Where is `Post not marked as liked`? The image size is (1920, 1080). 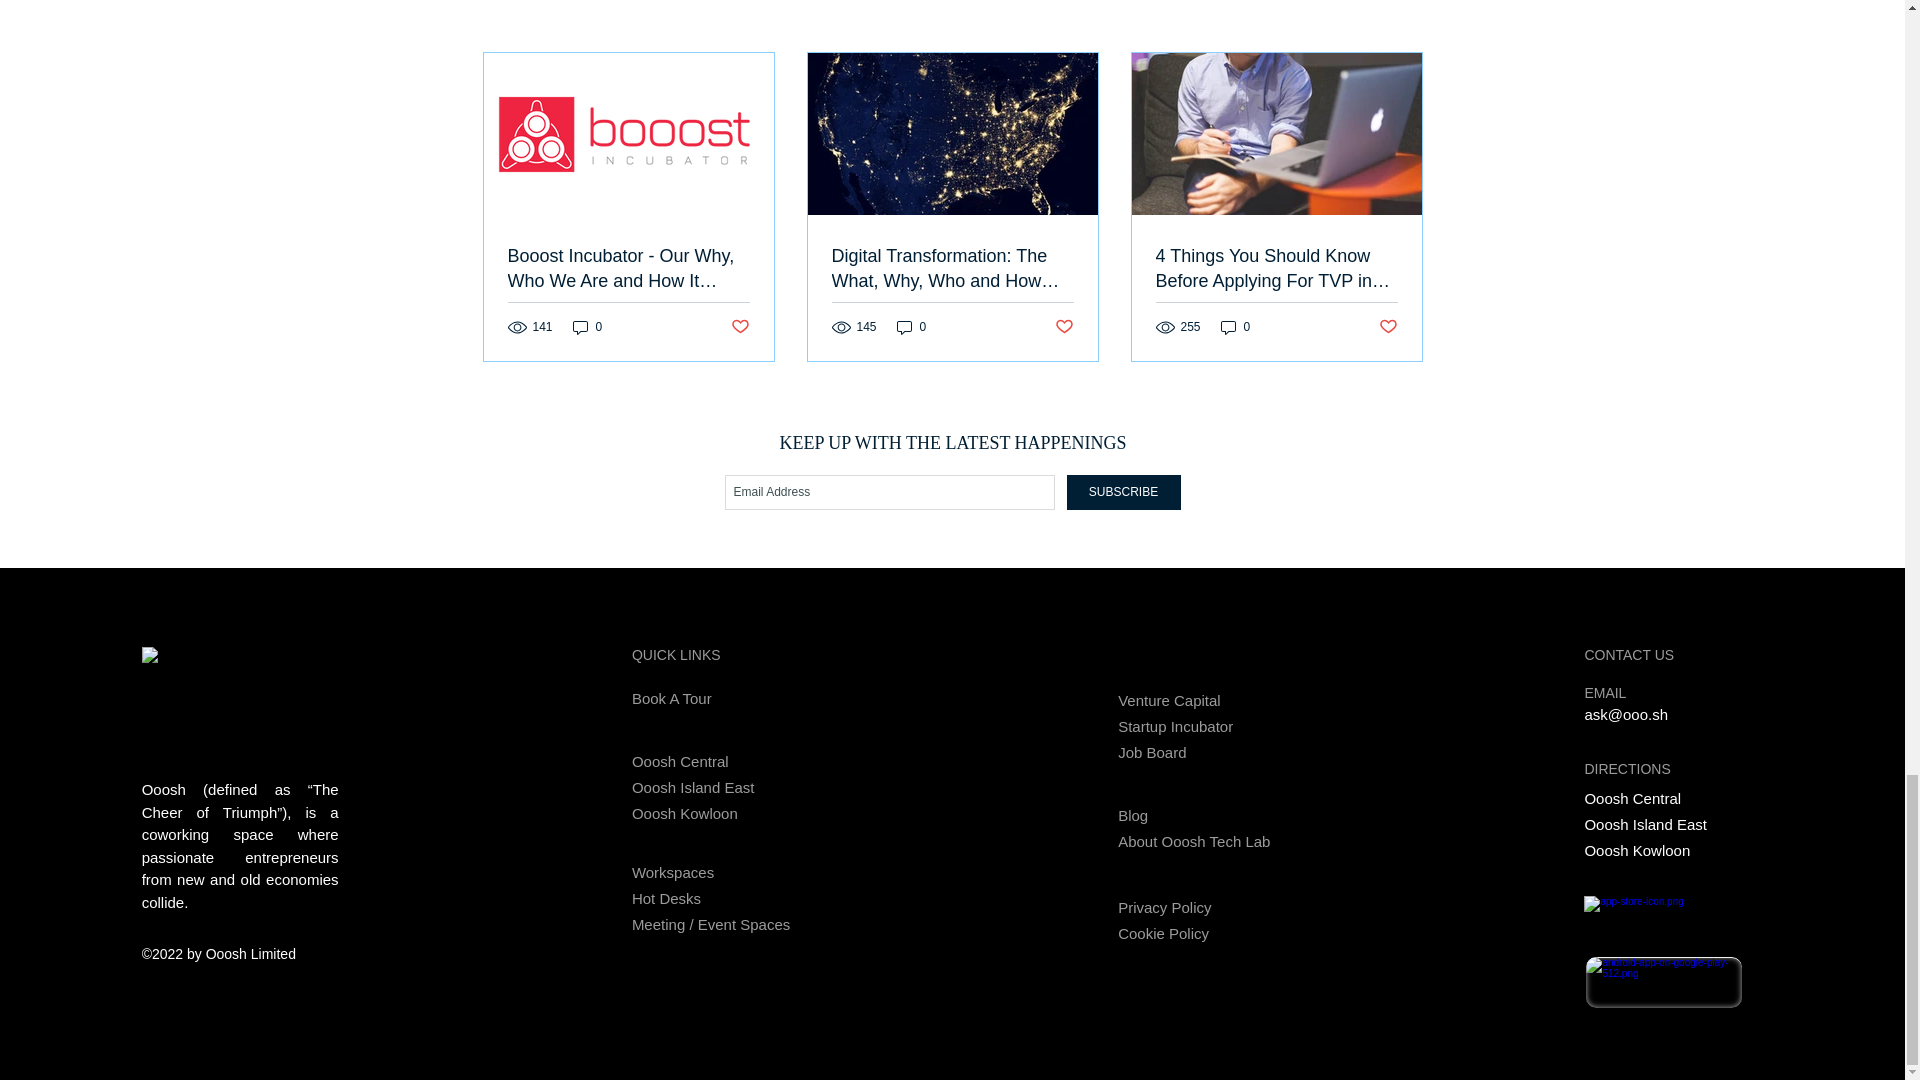
Post not marked as liked is located at coordinates (738, 328).